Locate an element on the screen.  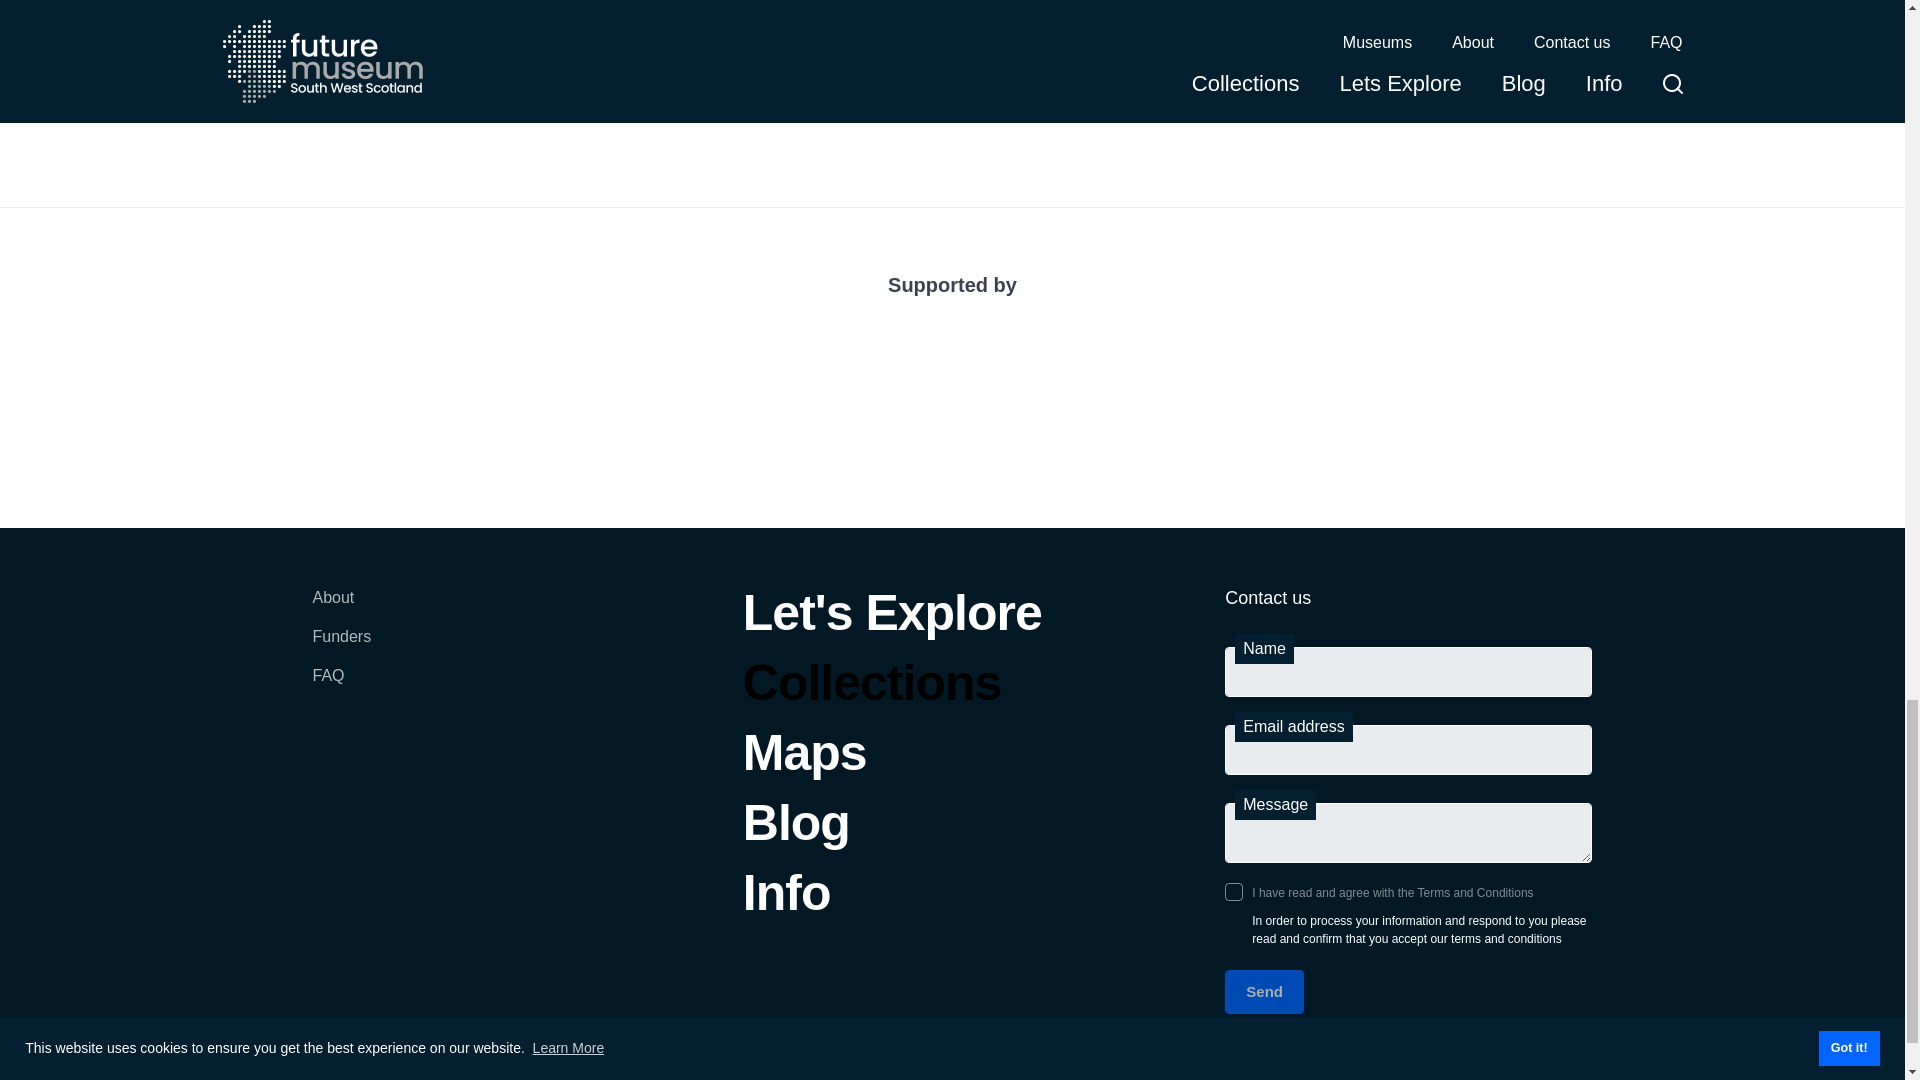
FAQ is located at coordinates (340, 686).